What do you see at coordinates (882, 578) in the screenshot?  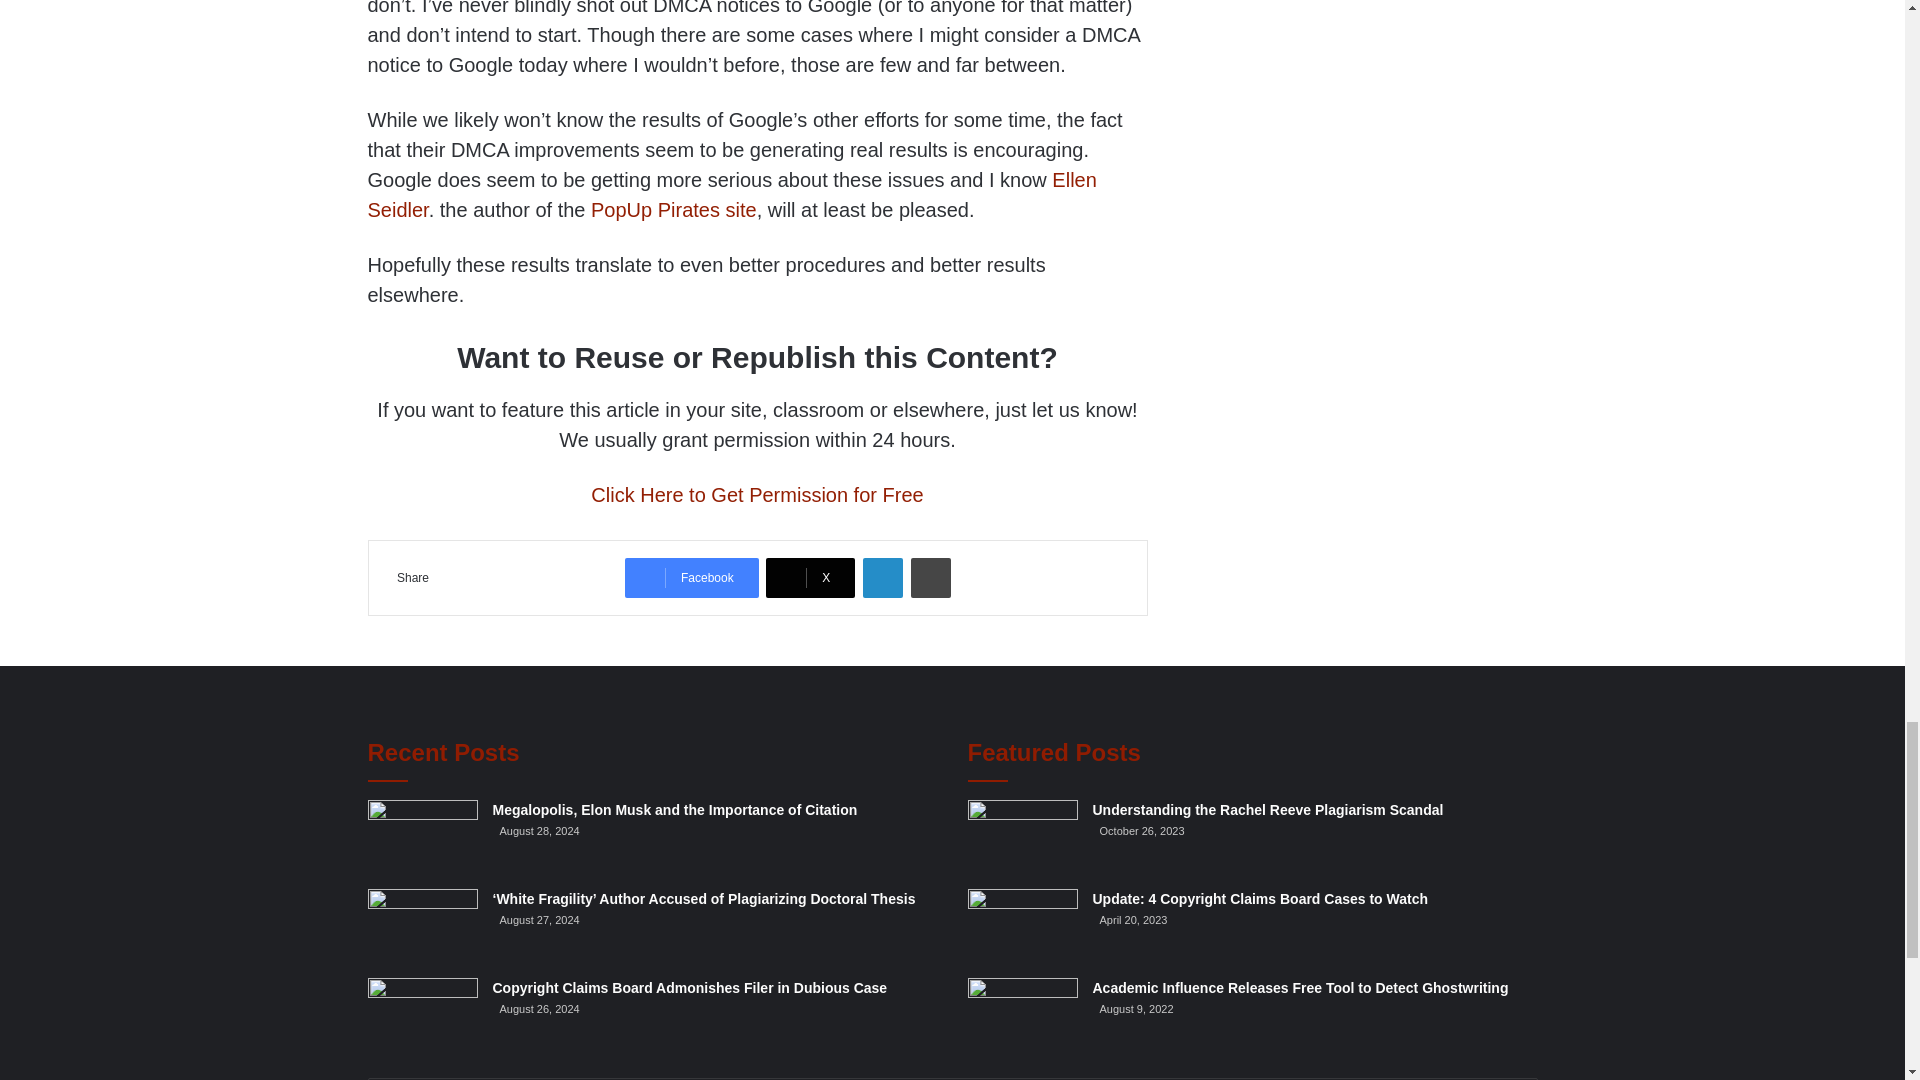 I see `LinkedIn` at bounding box center [882, 578].